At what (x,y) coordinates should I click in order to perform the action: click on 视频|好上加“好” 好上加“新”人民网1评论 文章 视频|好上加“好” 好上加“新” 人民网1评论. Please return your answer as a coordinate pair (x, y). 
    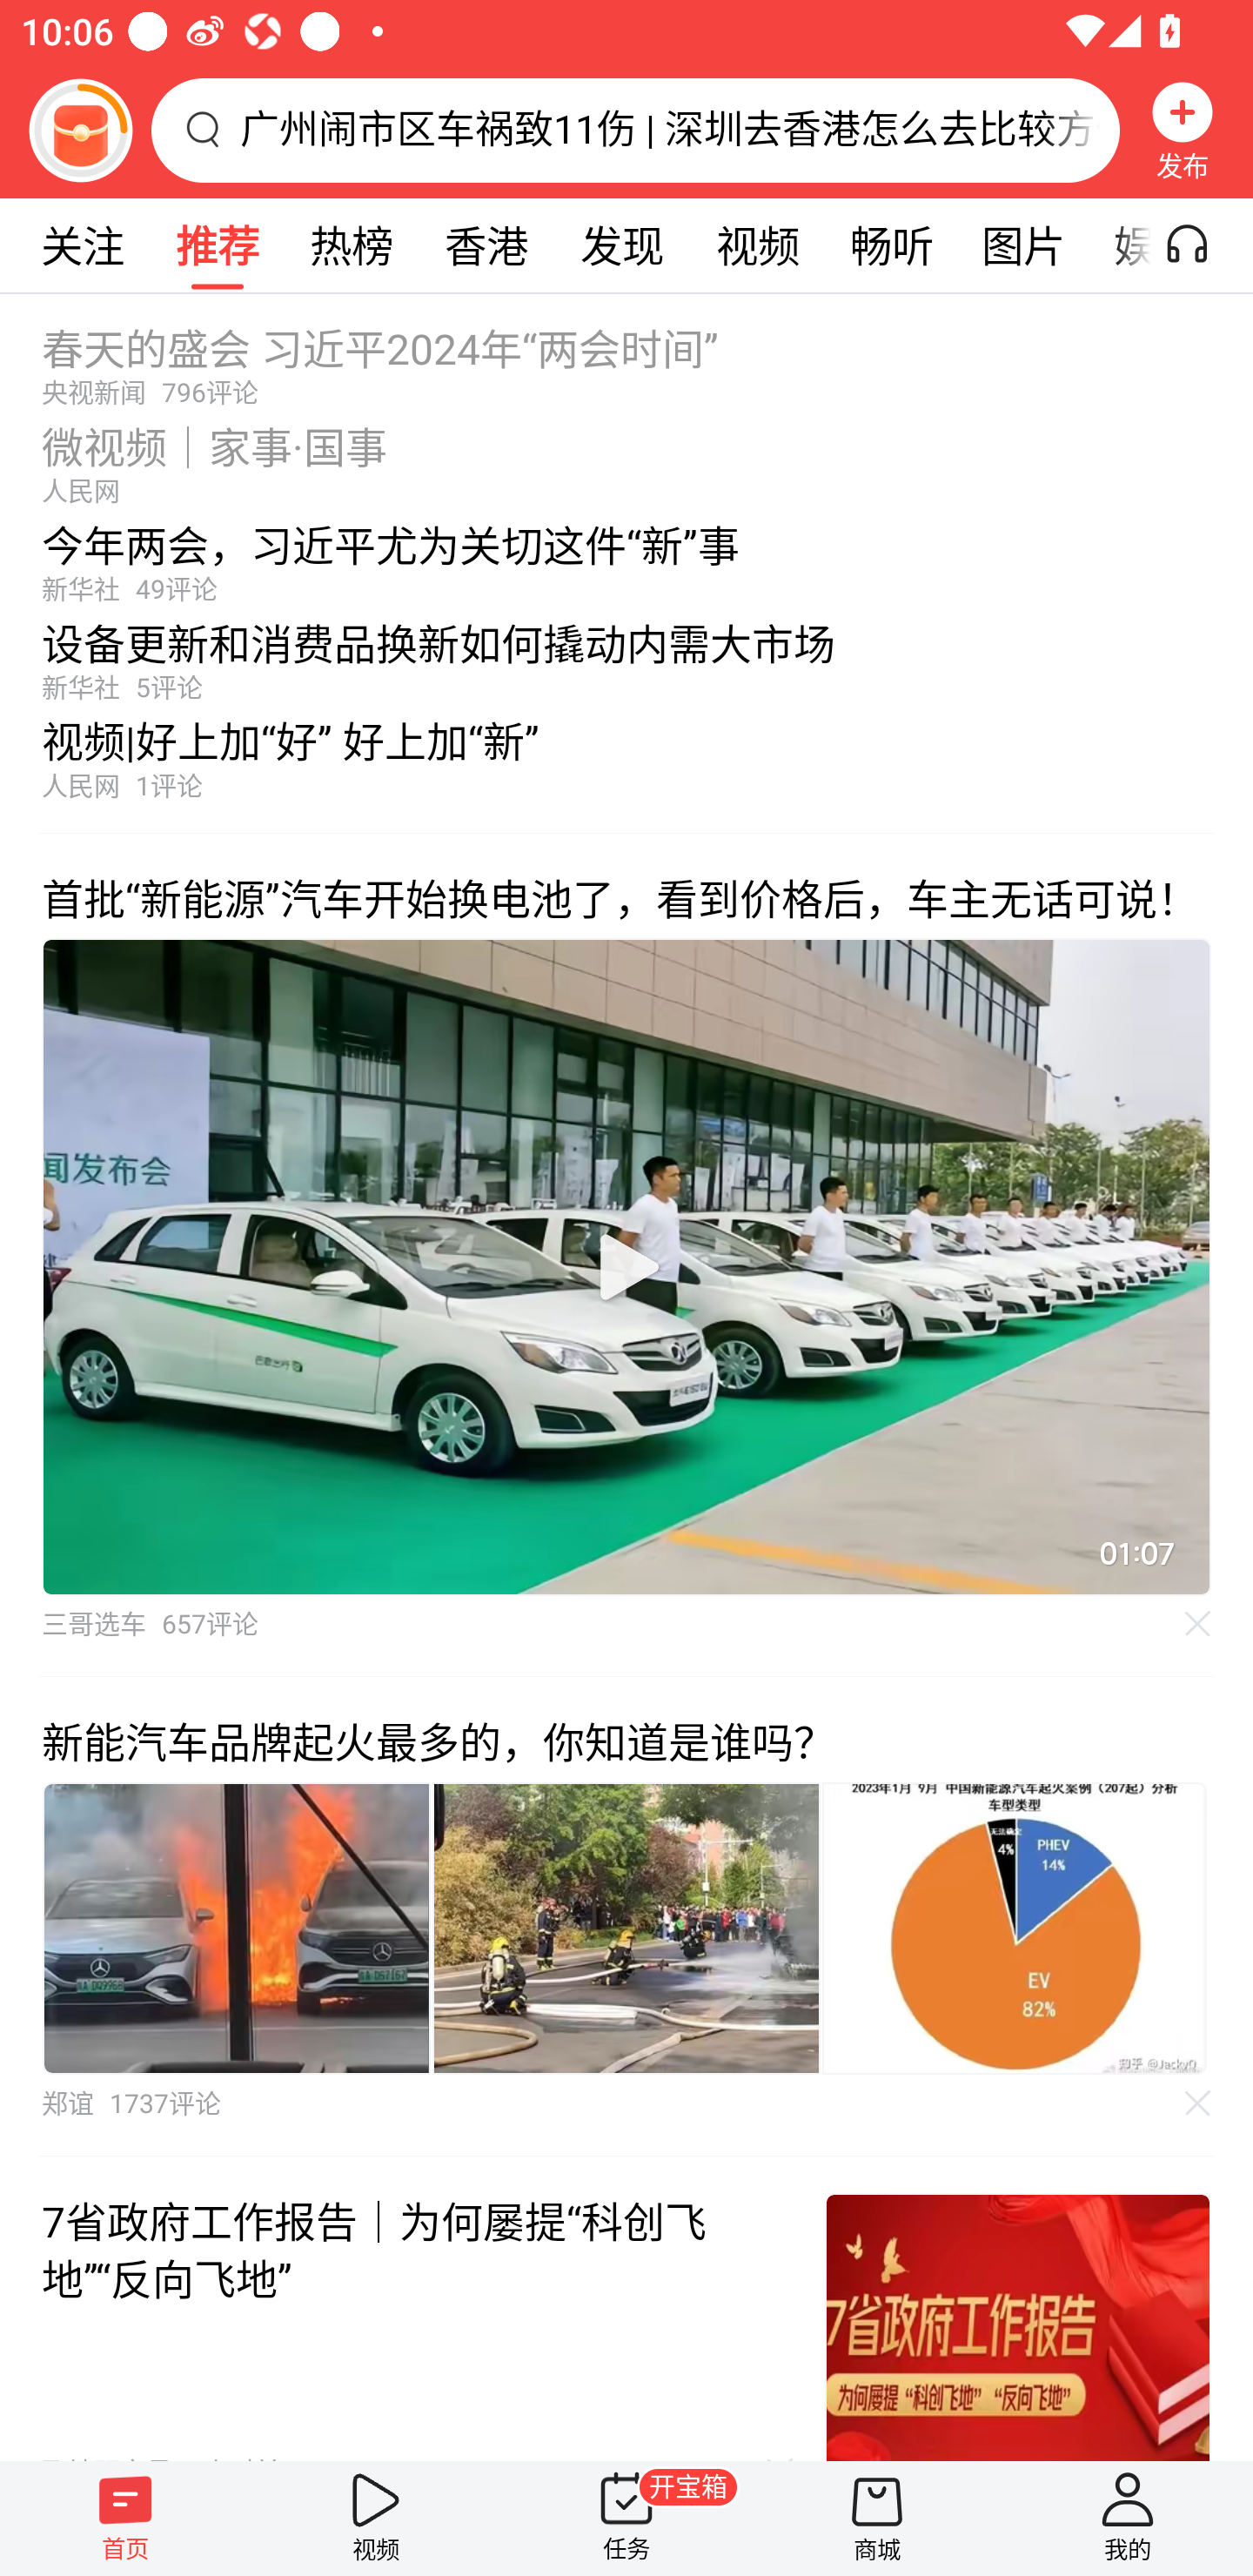
    Looking at the image, I should click on (626, 768).